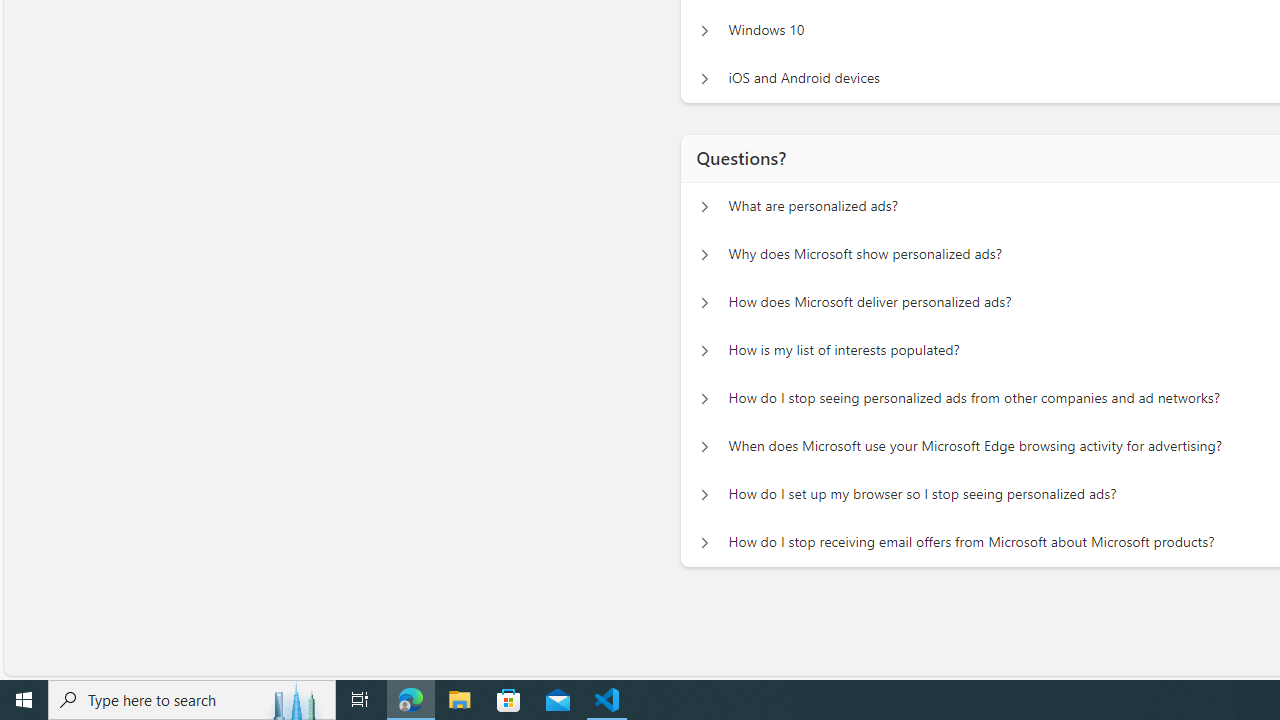  What do you see at coordinates (704, 206) in the screenshot?
I see `Questions? What are personalized ads?` at bounding box center [704, 206].